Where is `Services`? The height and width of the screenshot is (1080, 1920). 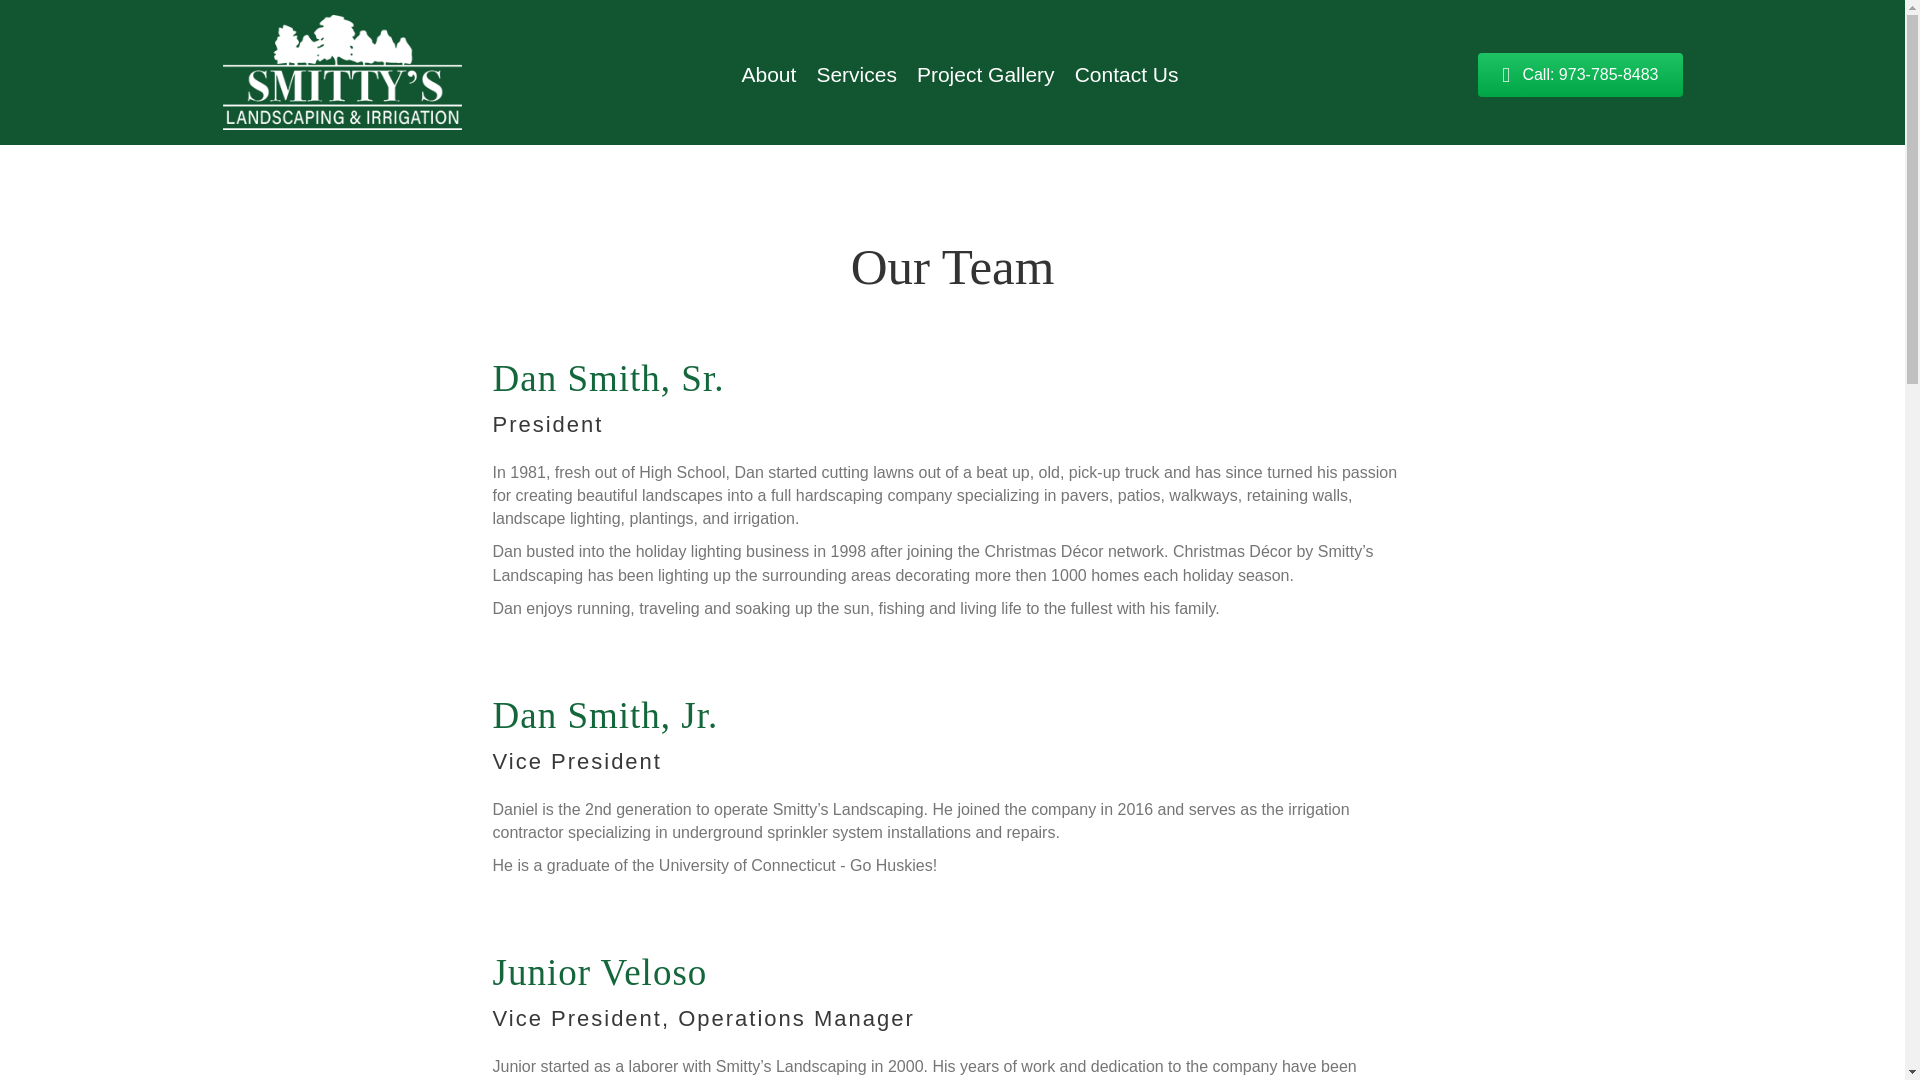
Services is located at coordinates (856, 74).